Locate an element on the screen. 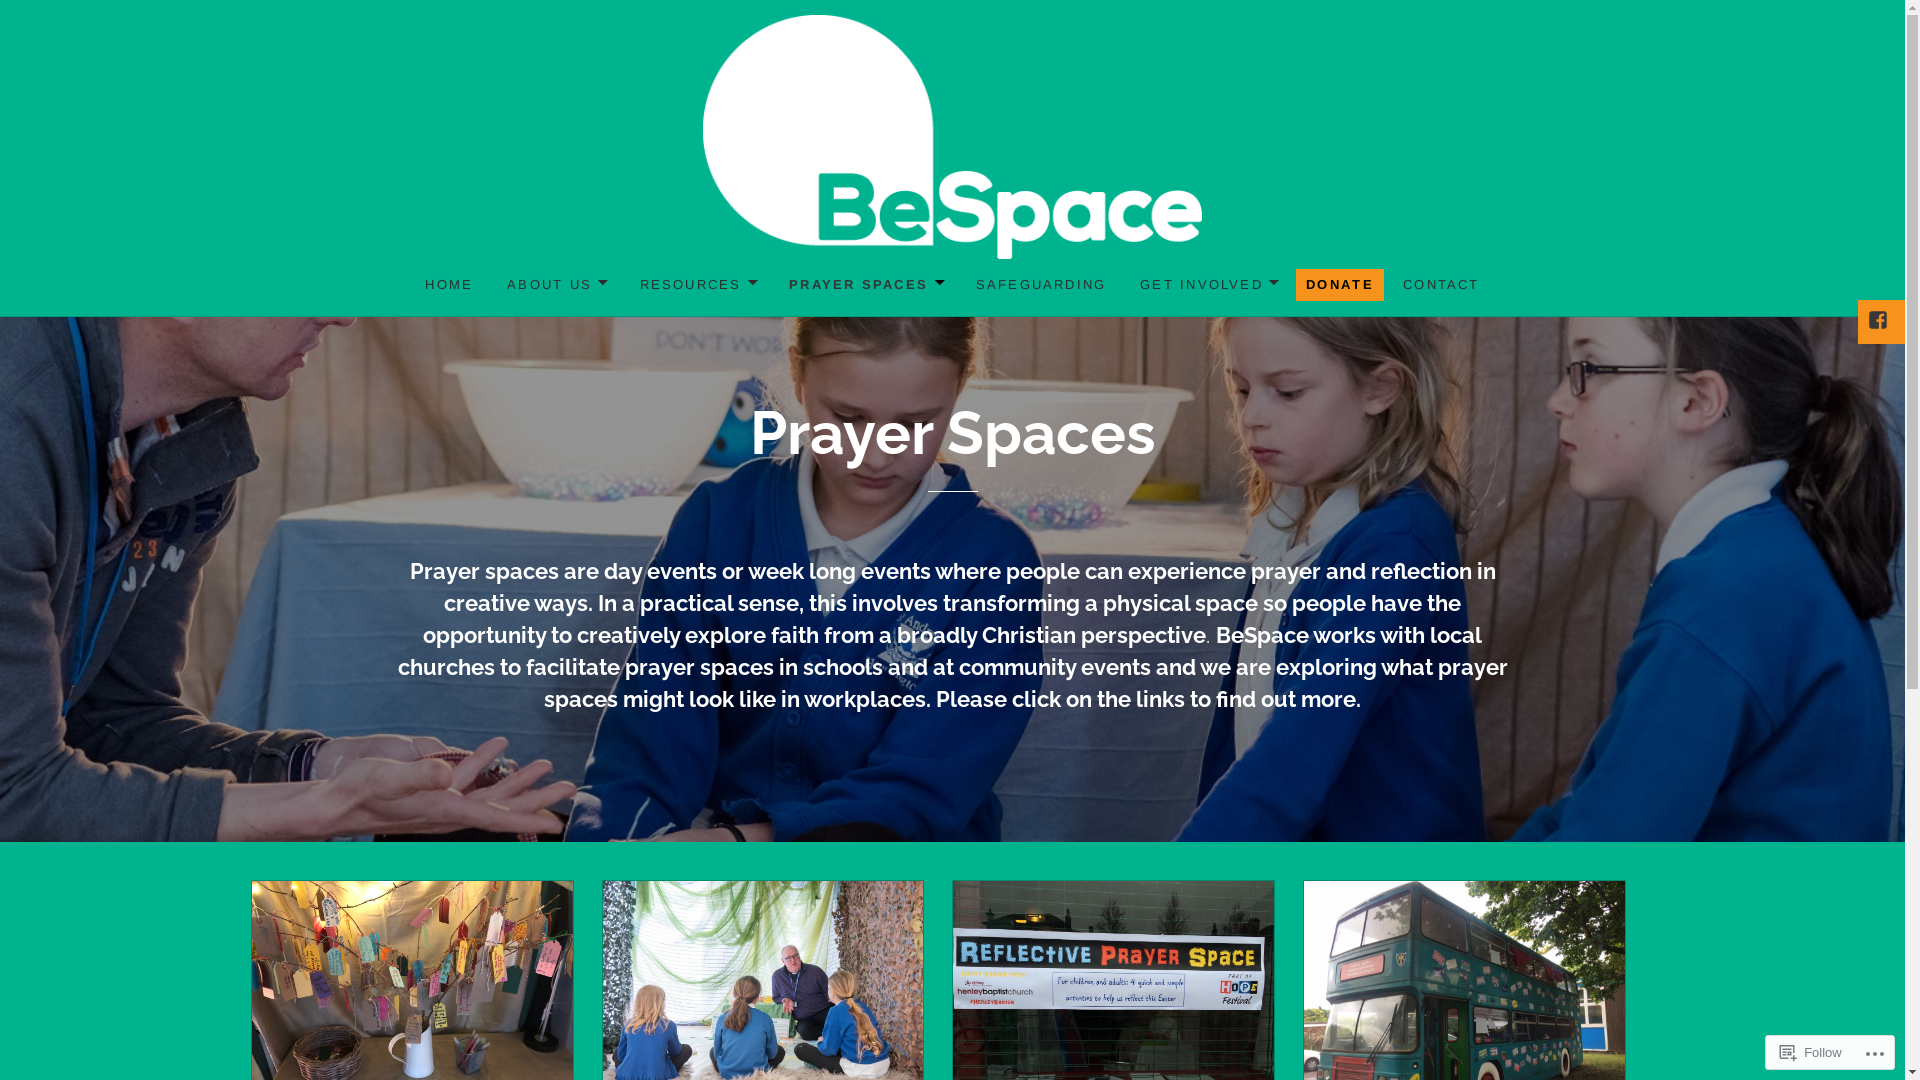 Image resolution: width=1920 pixels, height=1080 pixels. SAFEGUARDING is located at coordinates (1042, 285).